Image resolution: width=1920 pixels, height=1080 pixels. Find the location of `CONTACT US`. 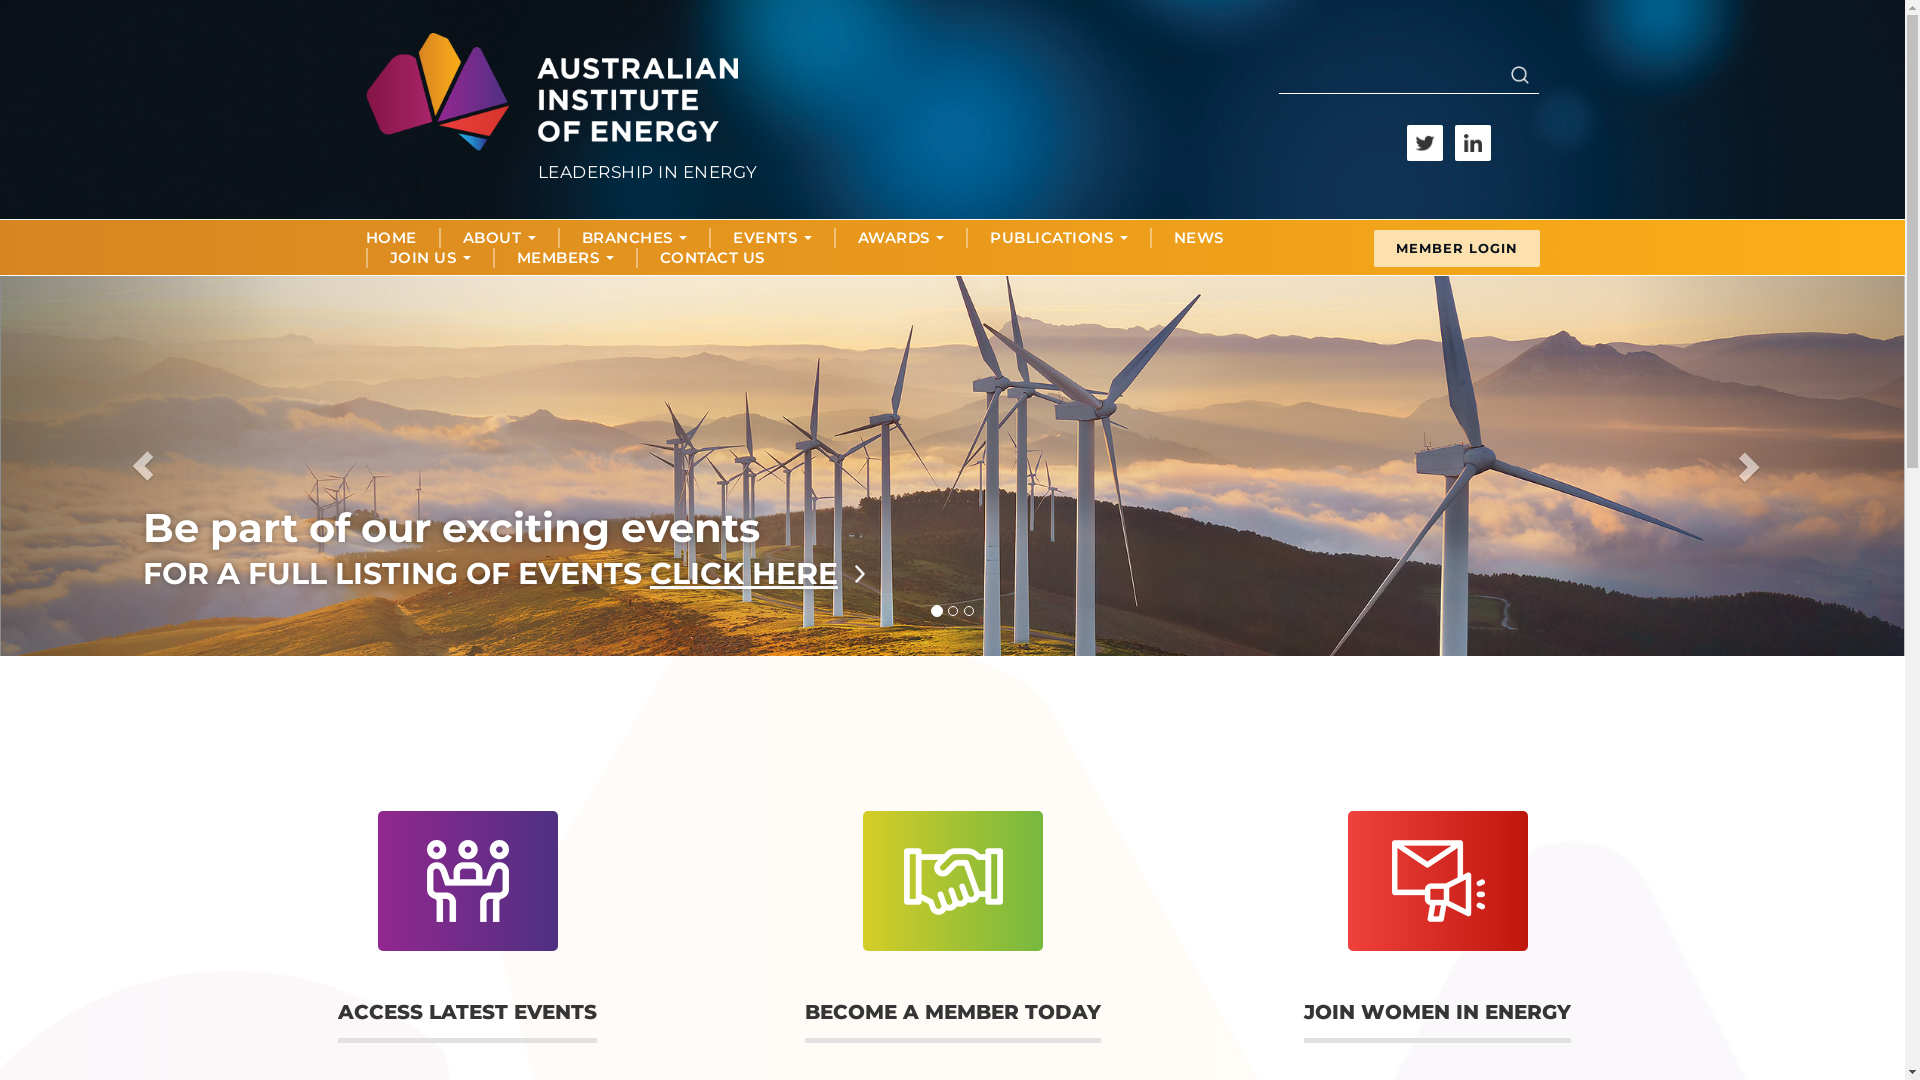

CONTACT US is located at coordinates (712, 258).